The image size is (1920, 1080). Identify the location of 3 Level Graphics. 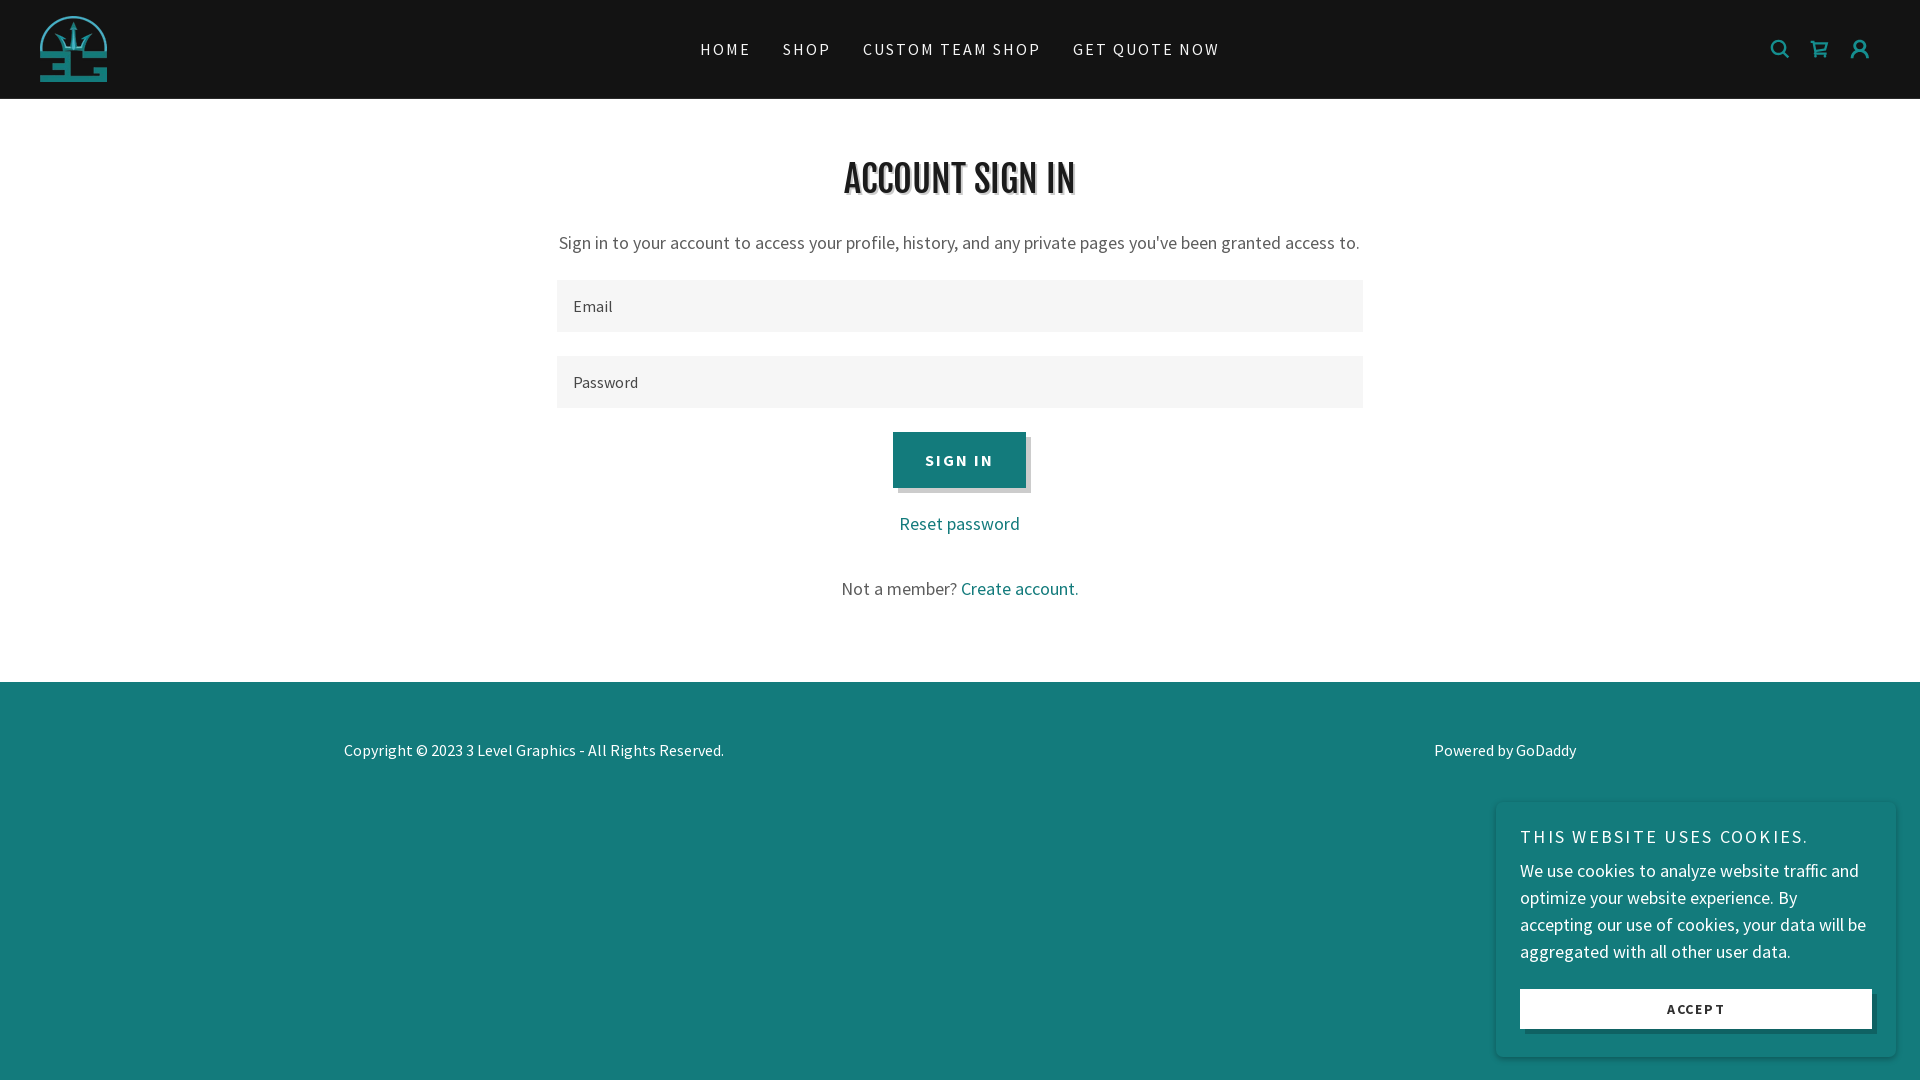
(74, 46).